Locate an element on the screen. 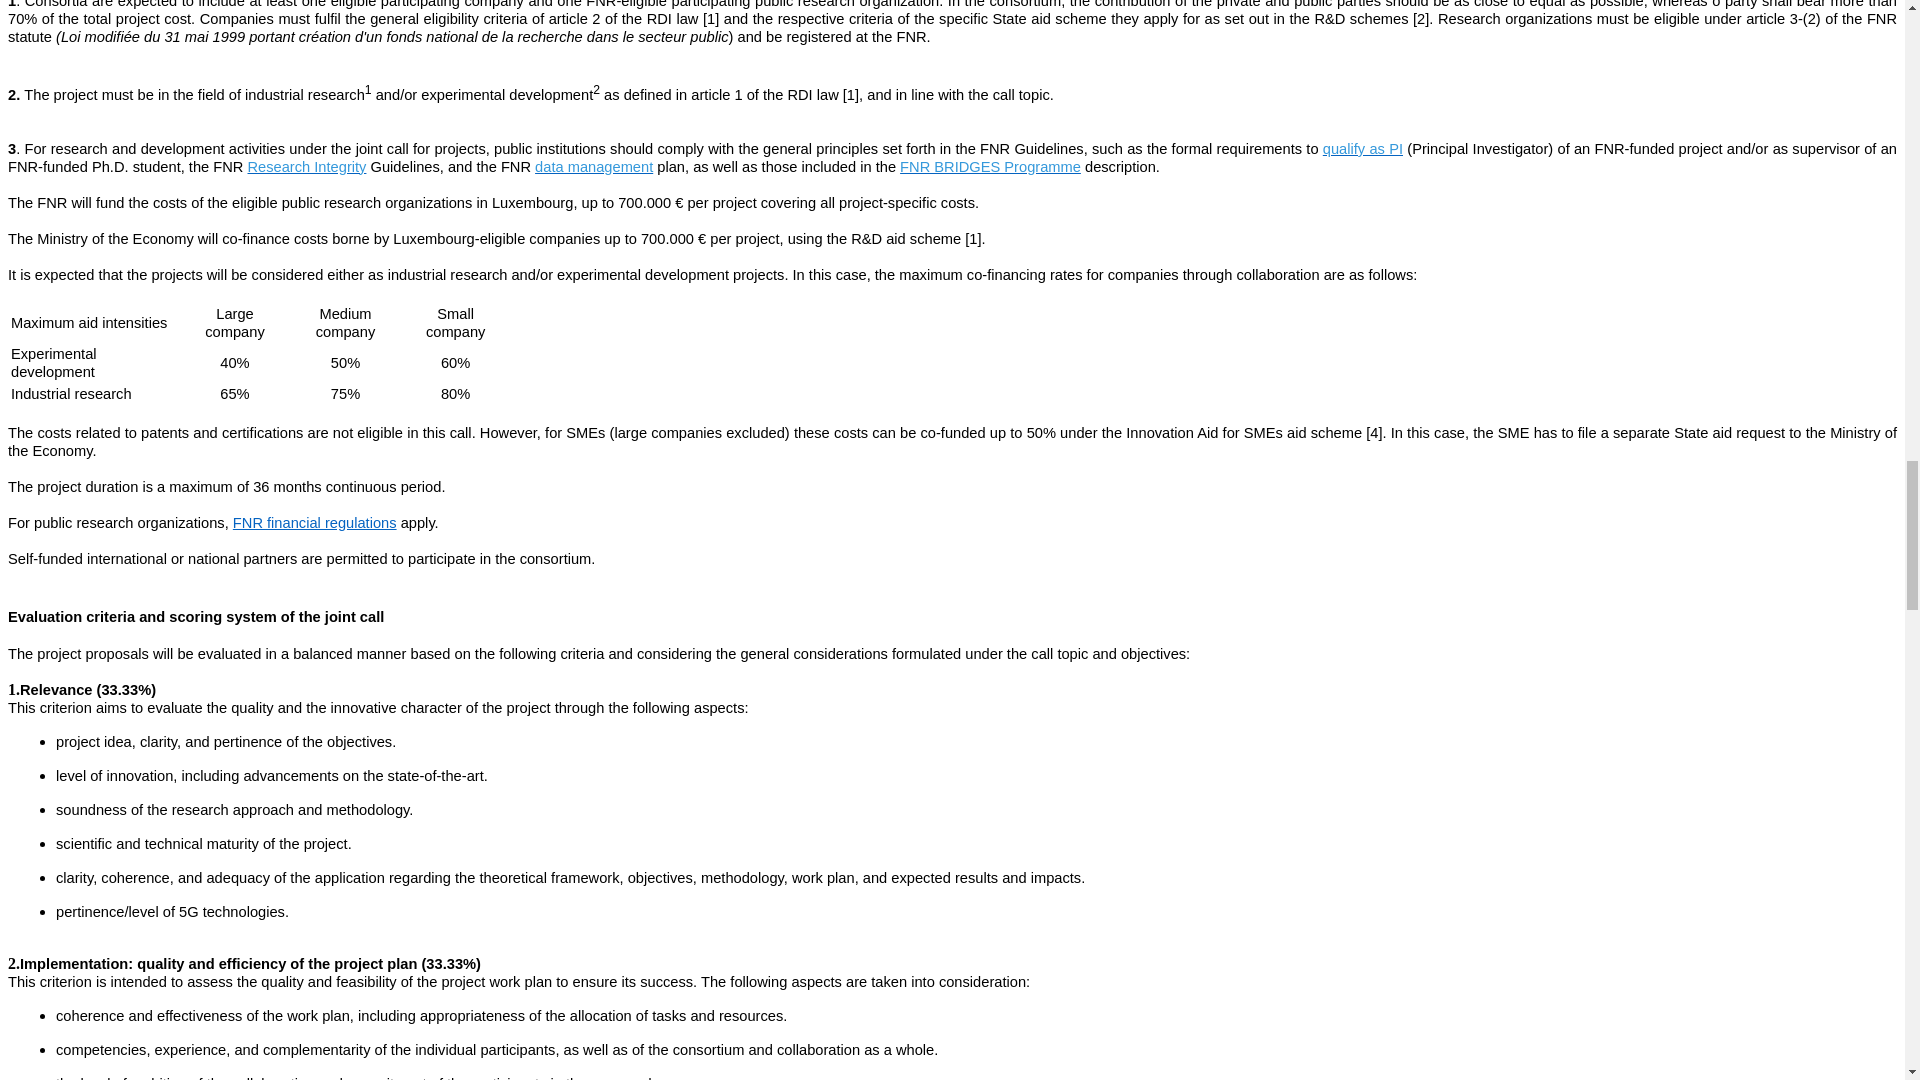 This screenshot has height=1080, width=1920. Research Integrity is located at coordinates (306, 166).